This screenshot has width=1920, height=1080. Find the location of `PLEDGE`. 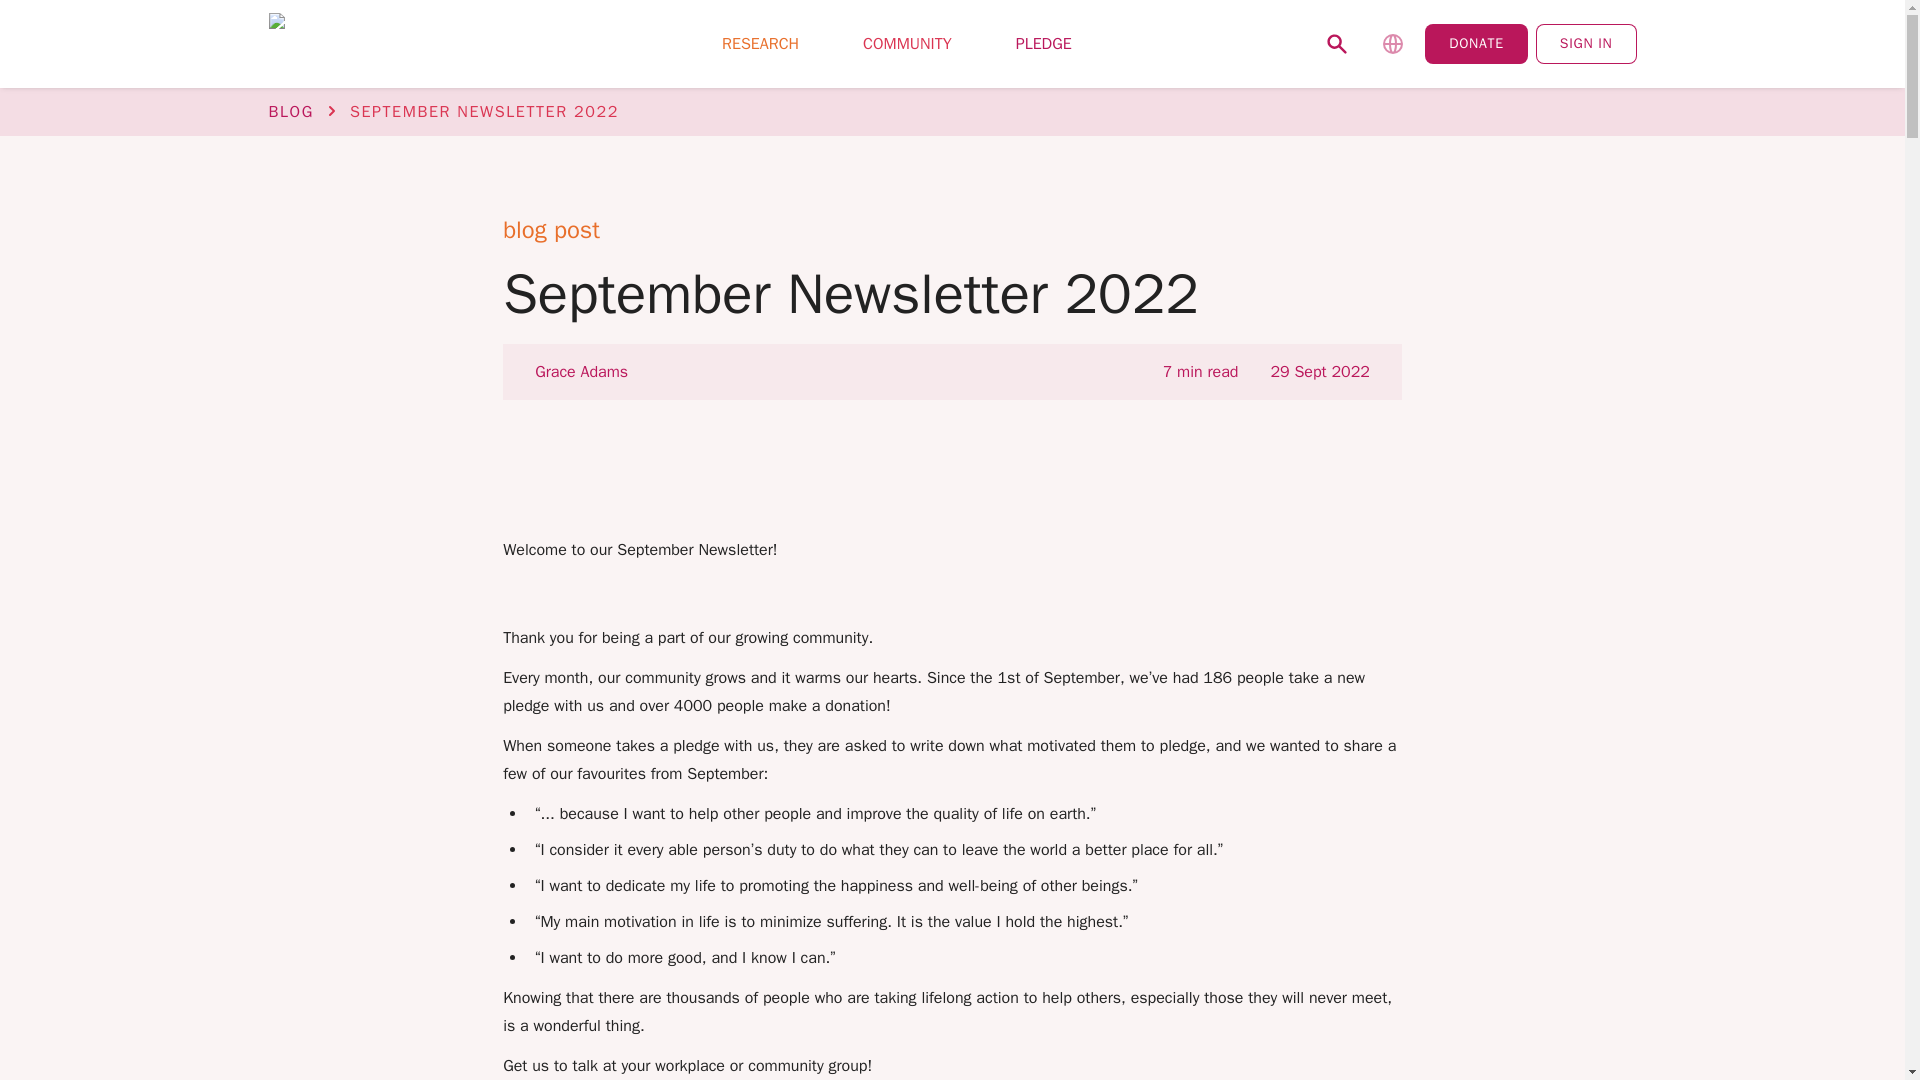

PLEDGE is located at coordinates (1044, 44).